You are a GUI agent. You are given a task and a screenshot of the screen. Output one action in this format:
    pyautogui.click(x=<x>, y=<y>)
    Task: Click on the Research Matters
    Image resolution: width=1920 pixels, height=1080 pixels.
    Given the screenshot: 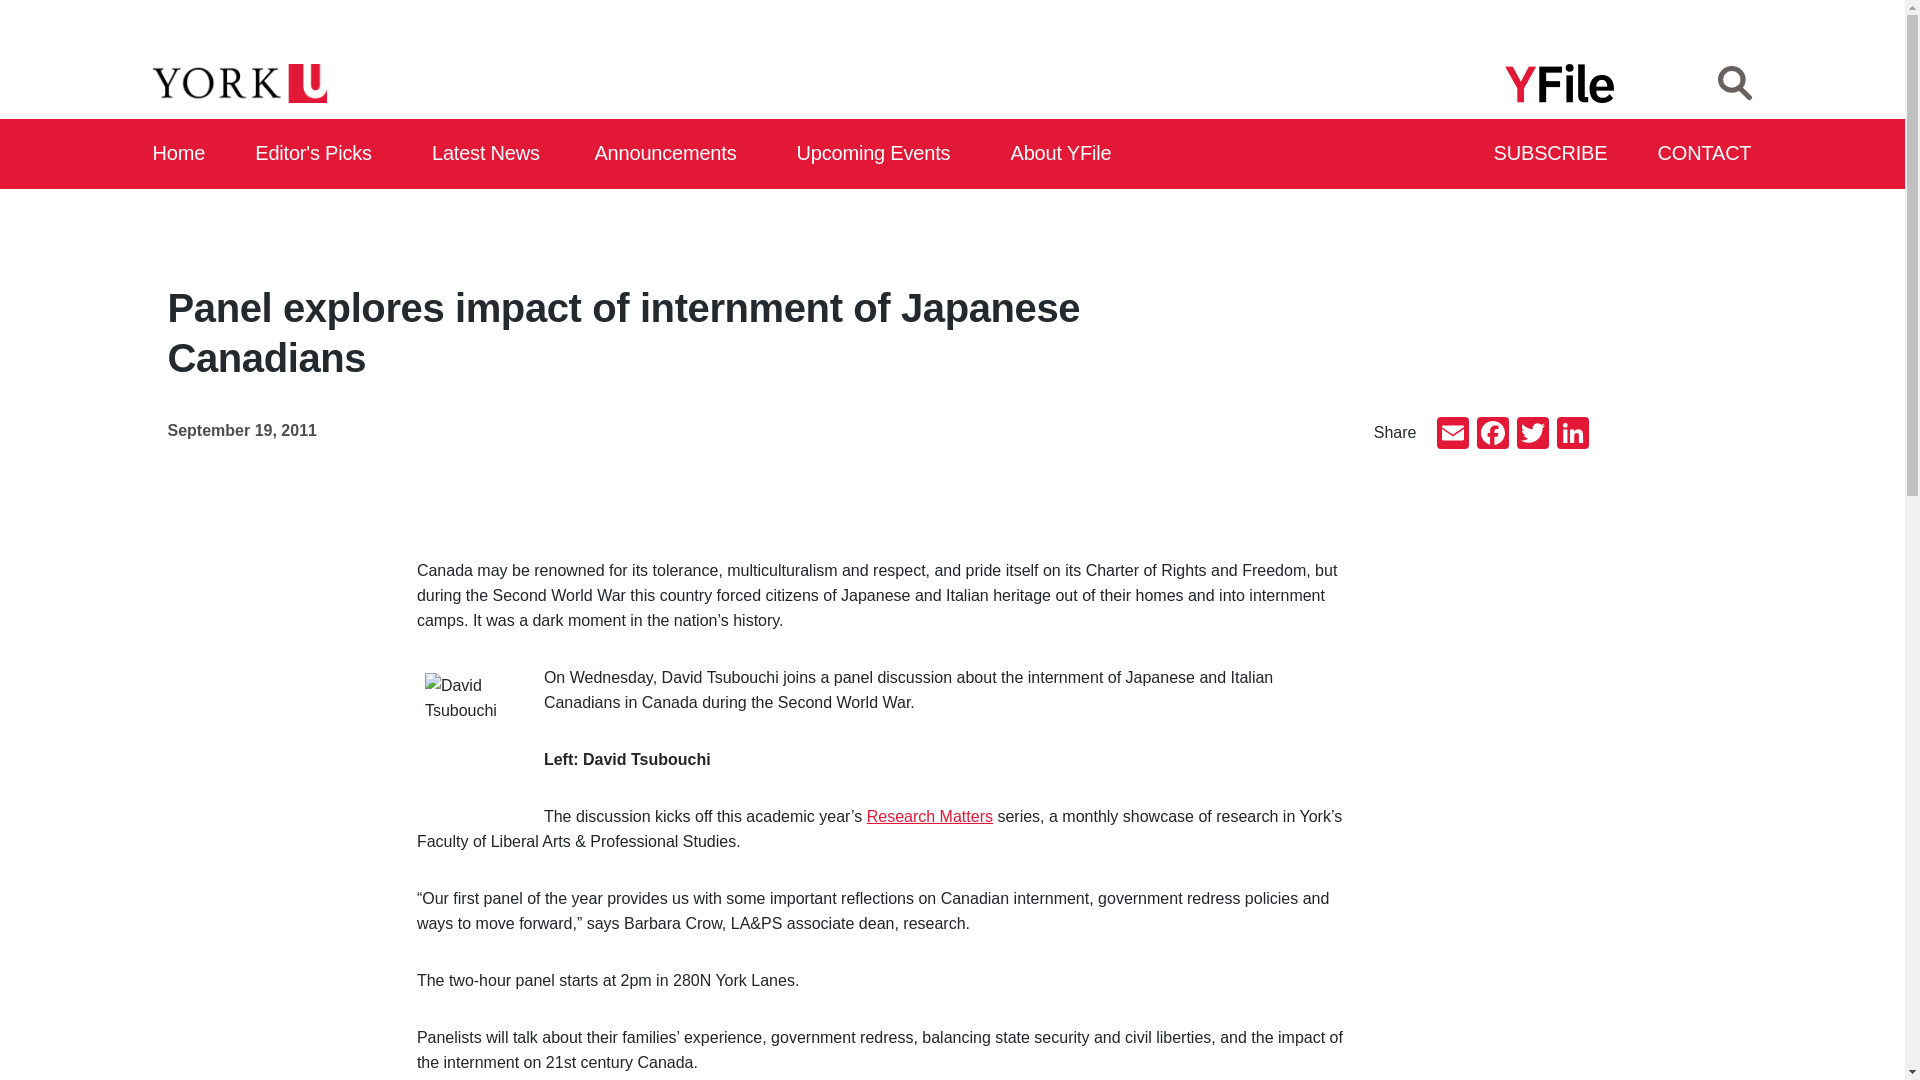 What is the action you would take?
    pyautogui.click(x=930, y=816)
    